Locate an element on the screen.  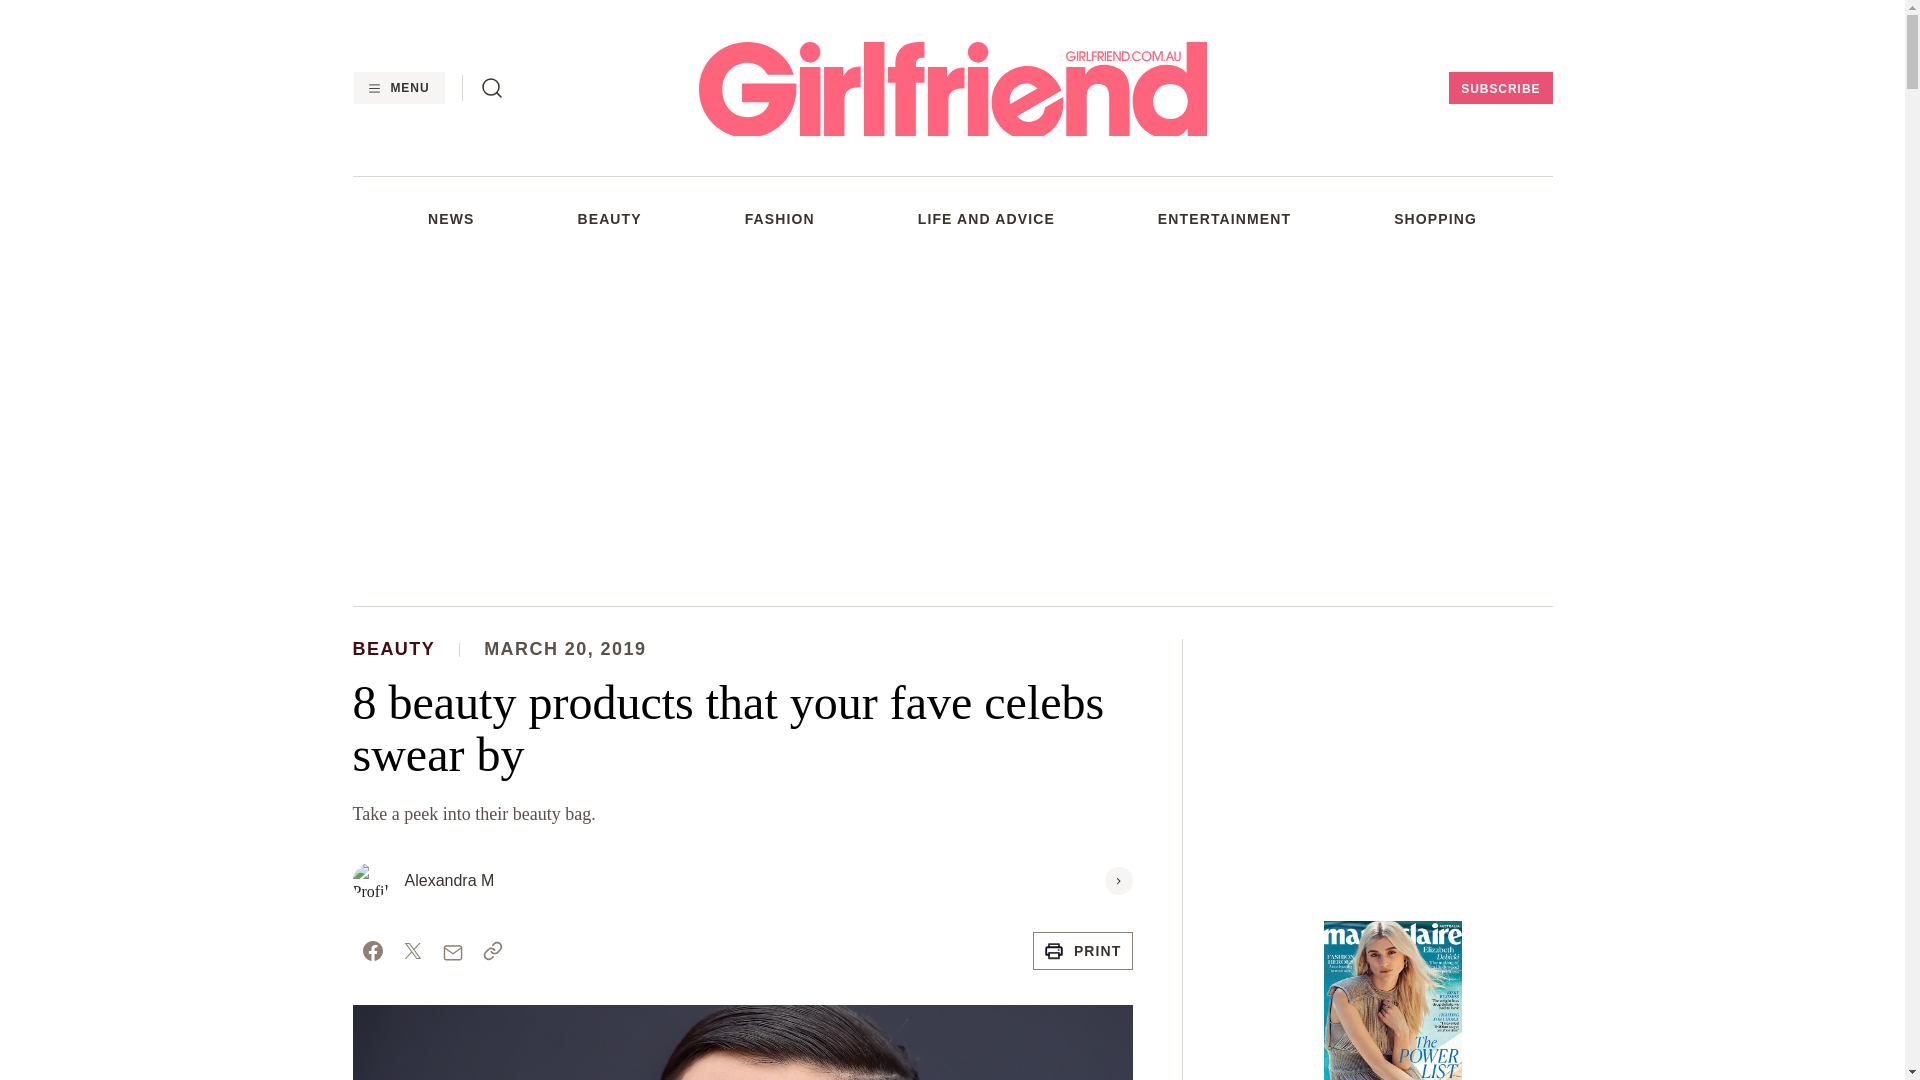
SHOPPING is located at coordinates (1434, 218).